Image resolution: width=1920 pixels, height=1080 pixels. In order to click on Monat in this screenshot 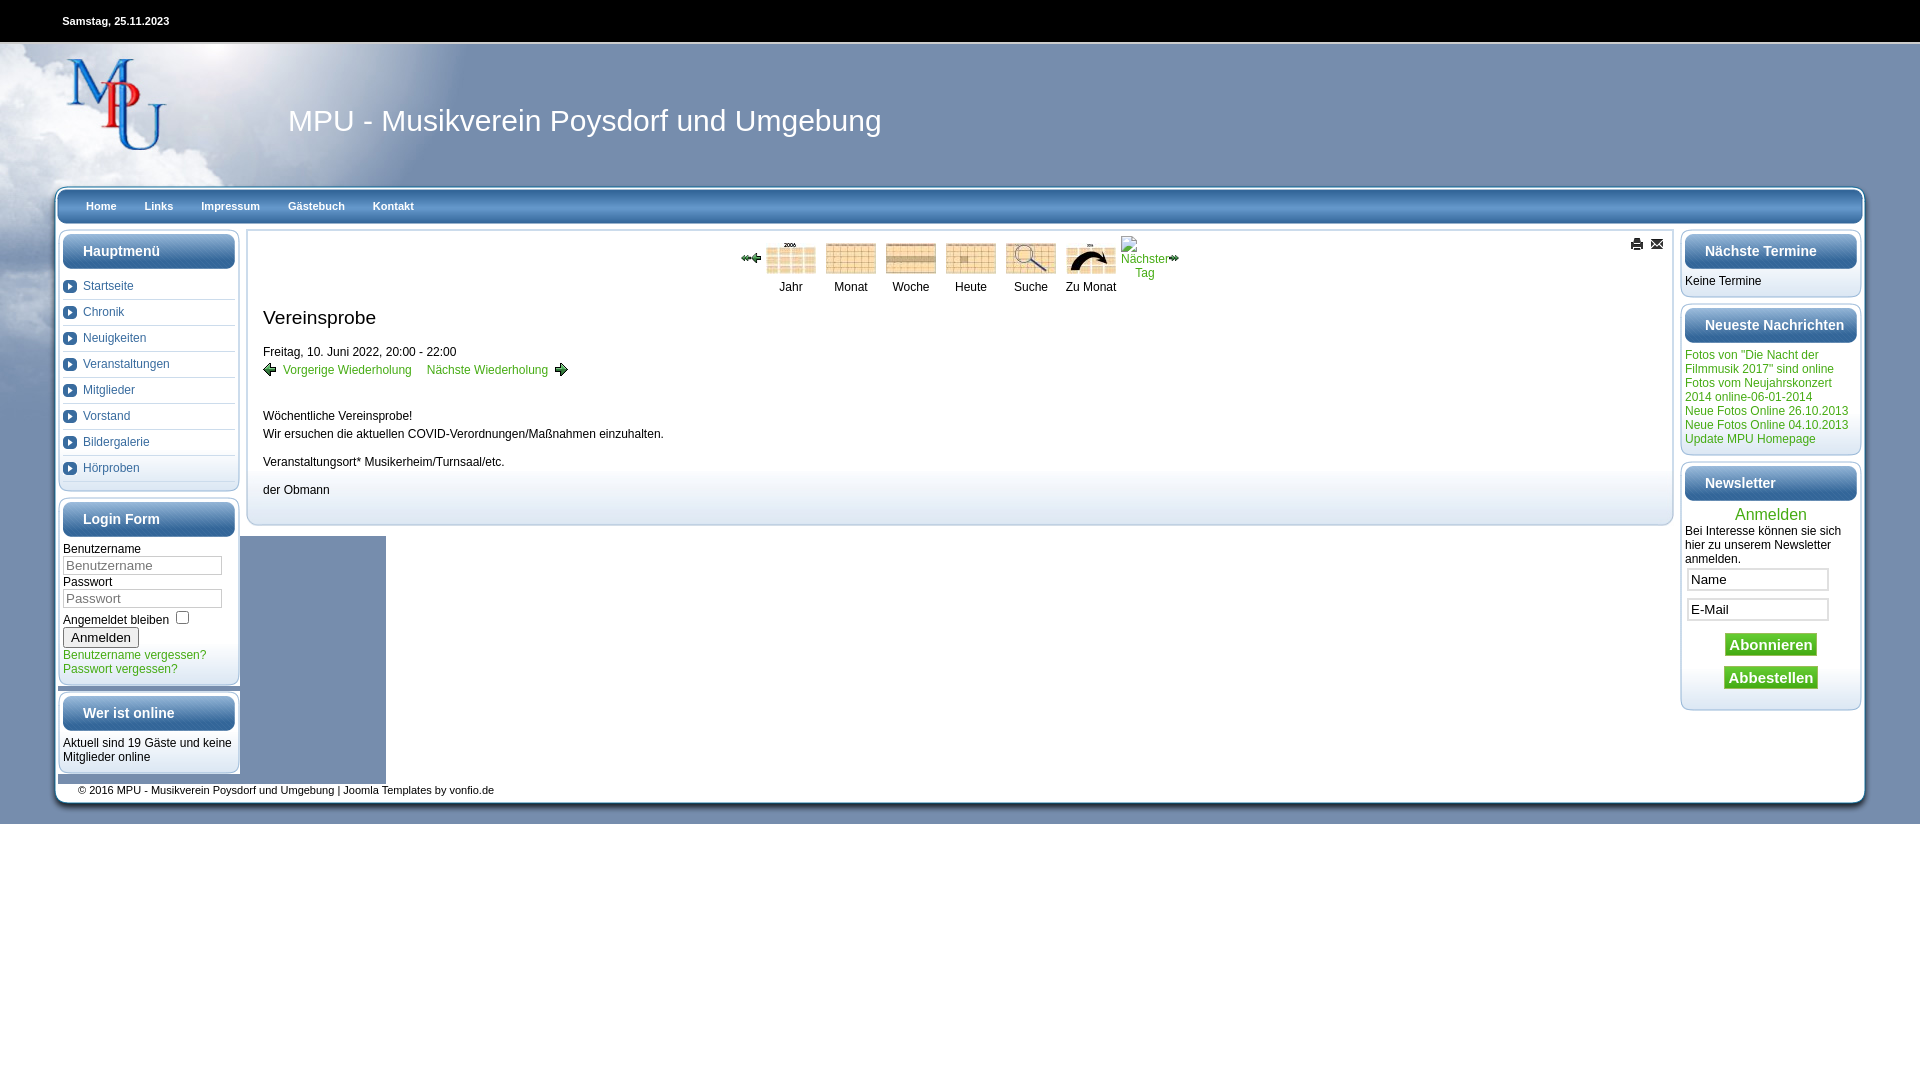, I will do `click(851, 257)`.